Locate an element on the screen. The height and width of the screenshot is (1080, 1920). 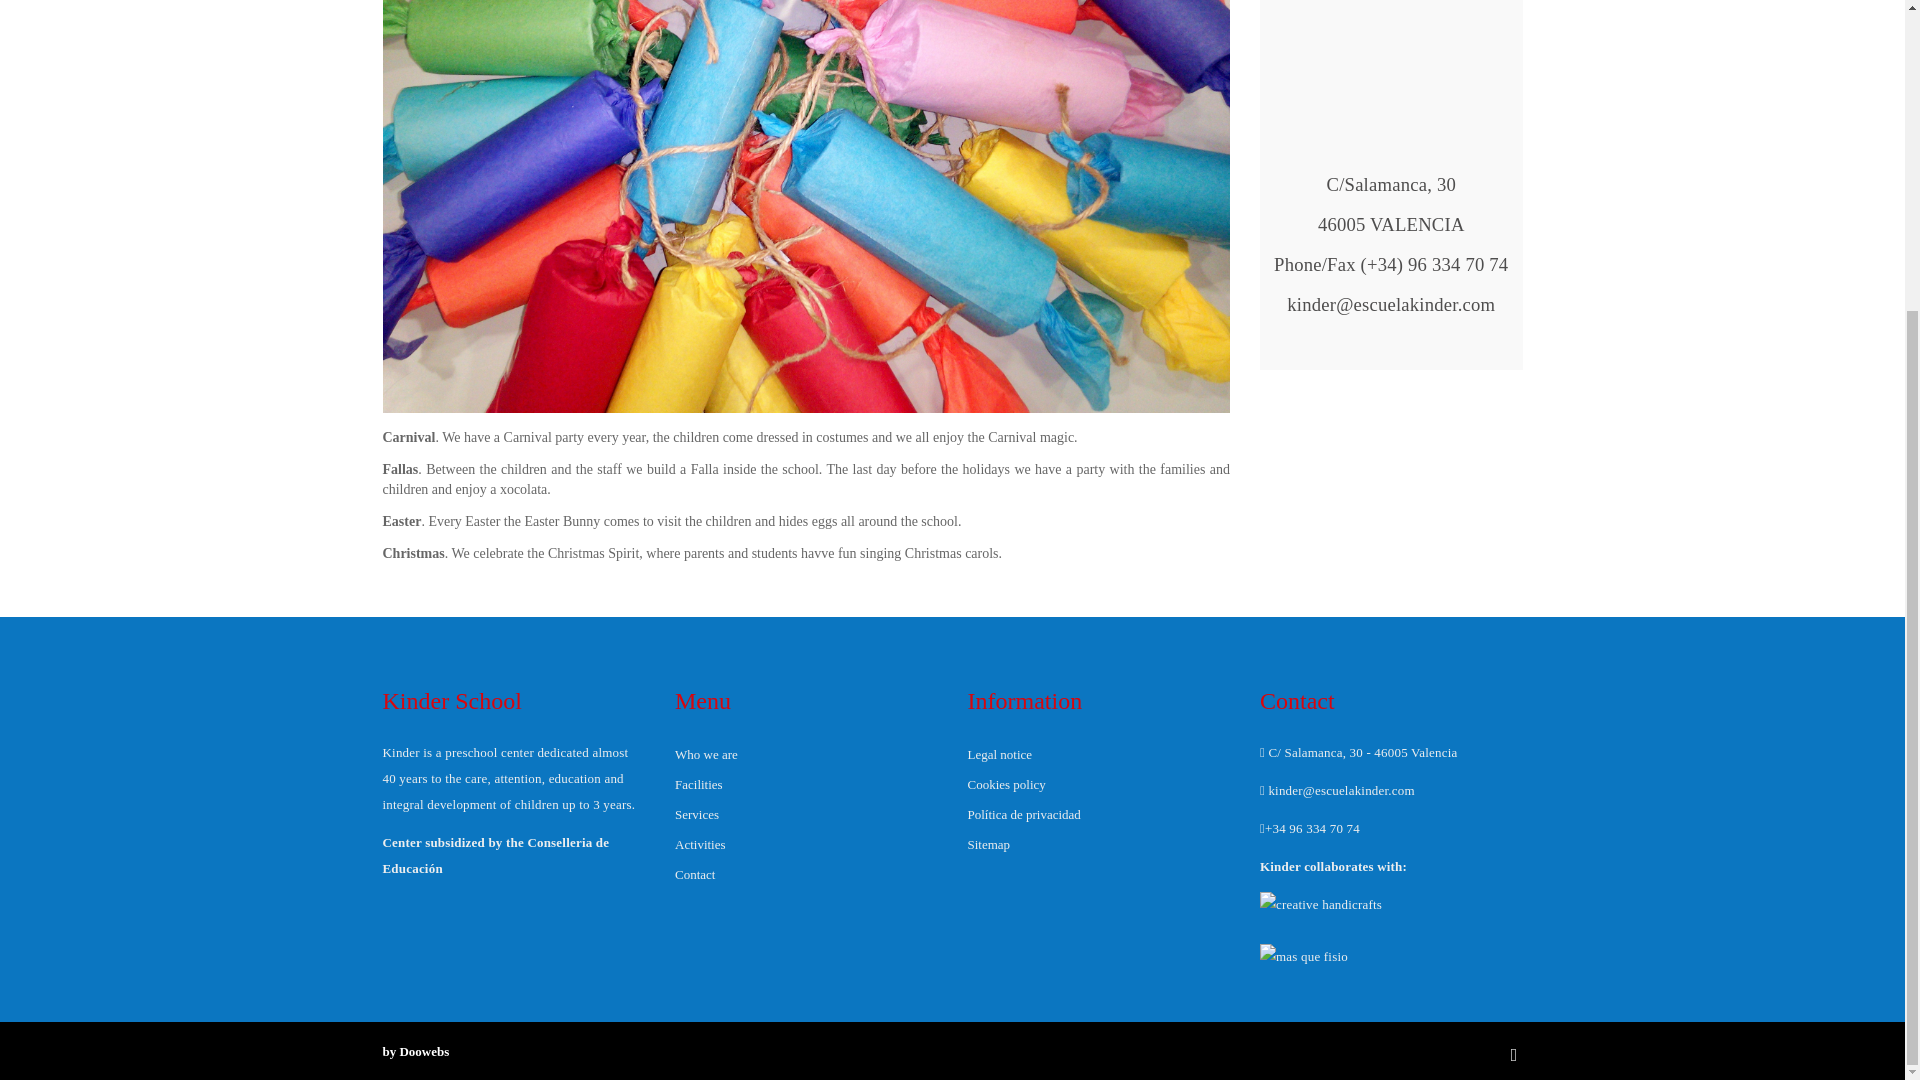
Who we are is located at coordinates (806, 754).